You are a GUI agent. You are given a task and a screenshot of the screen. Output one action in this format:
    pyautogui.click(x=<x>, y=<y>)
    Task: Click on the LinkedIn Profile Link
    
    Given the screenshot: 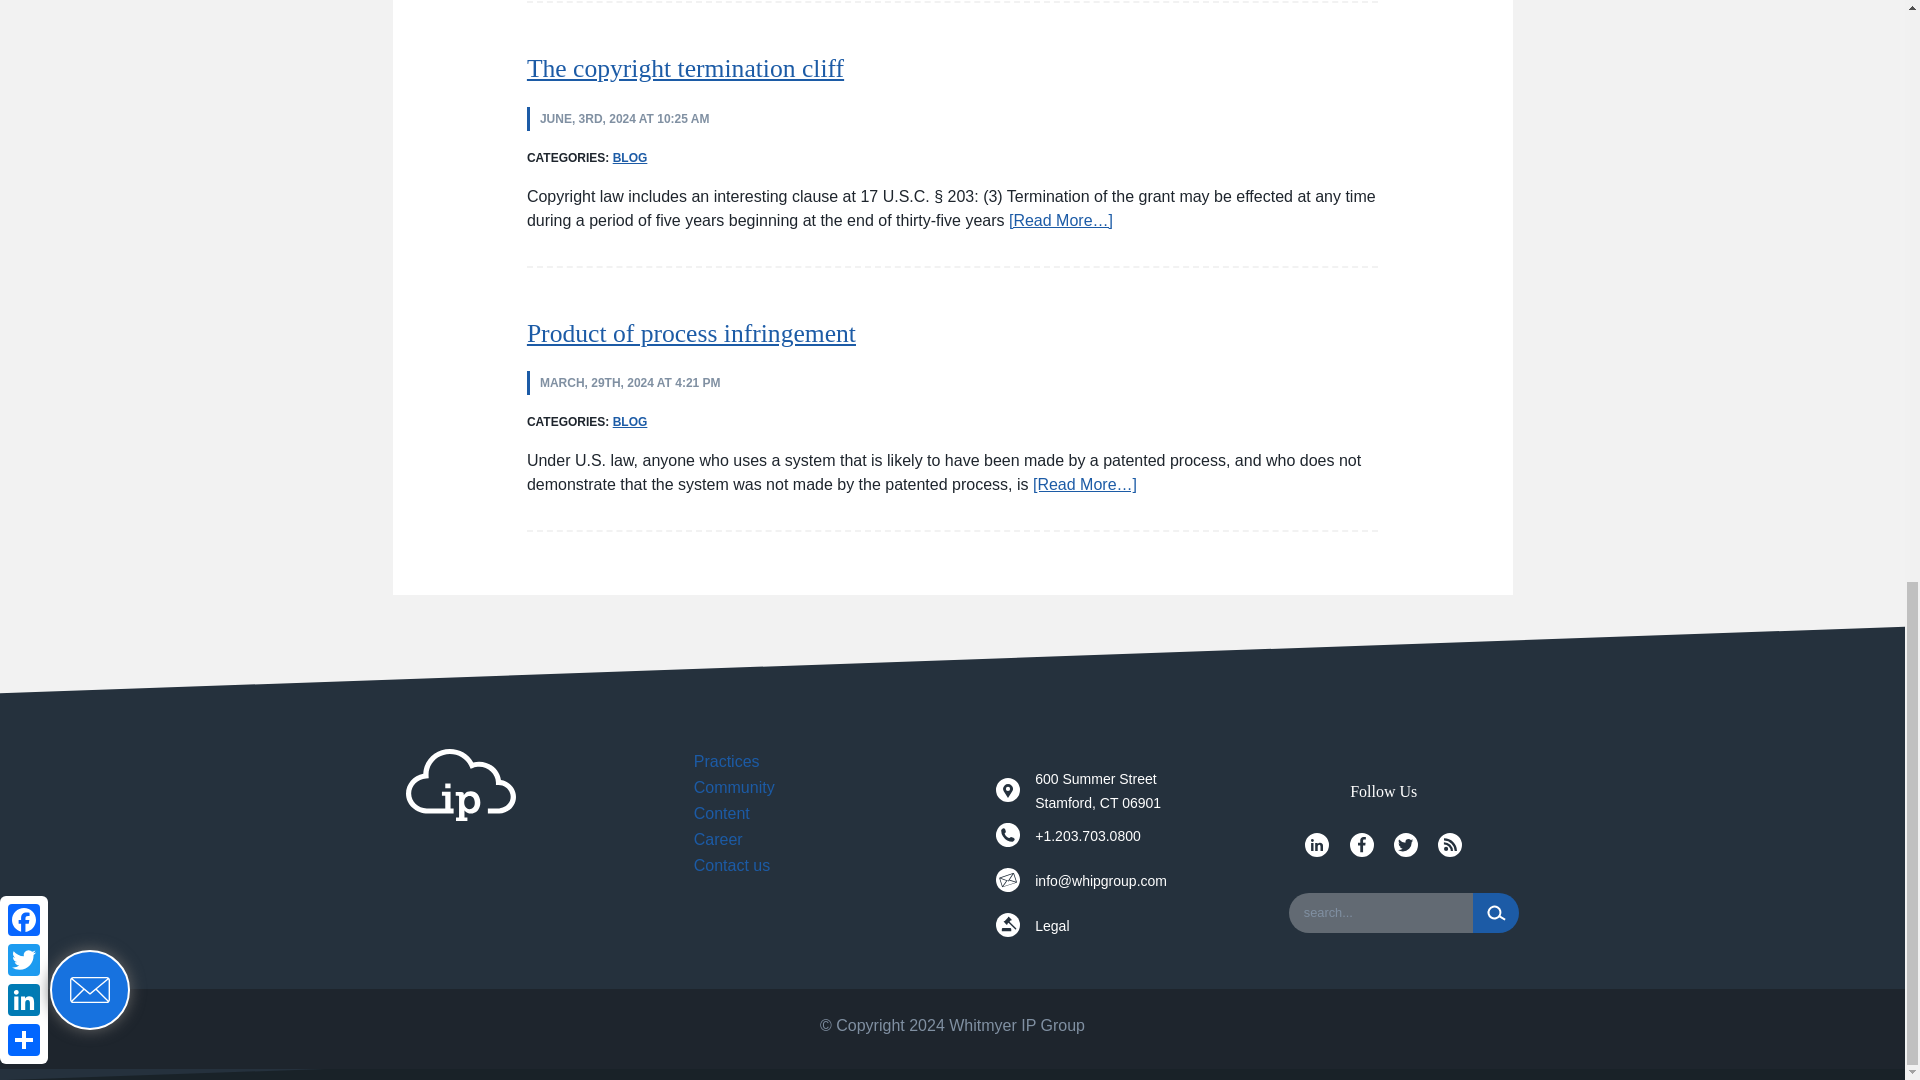 What is the action you would take?
    pyautogui.click(x=1316, y=844)
    